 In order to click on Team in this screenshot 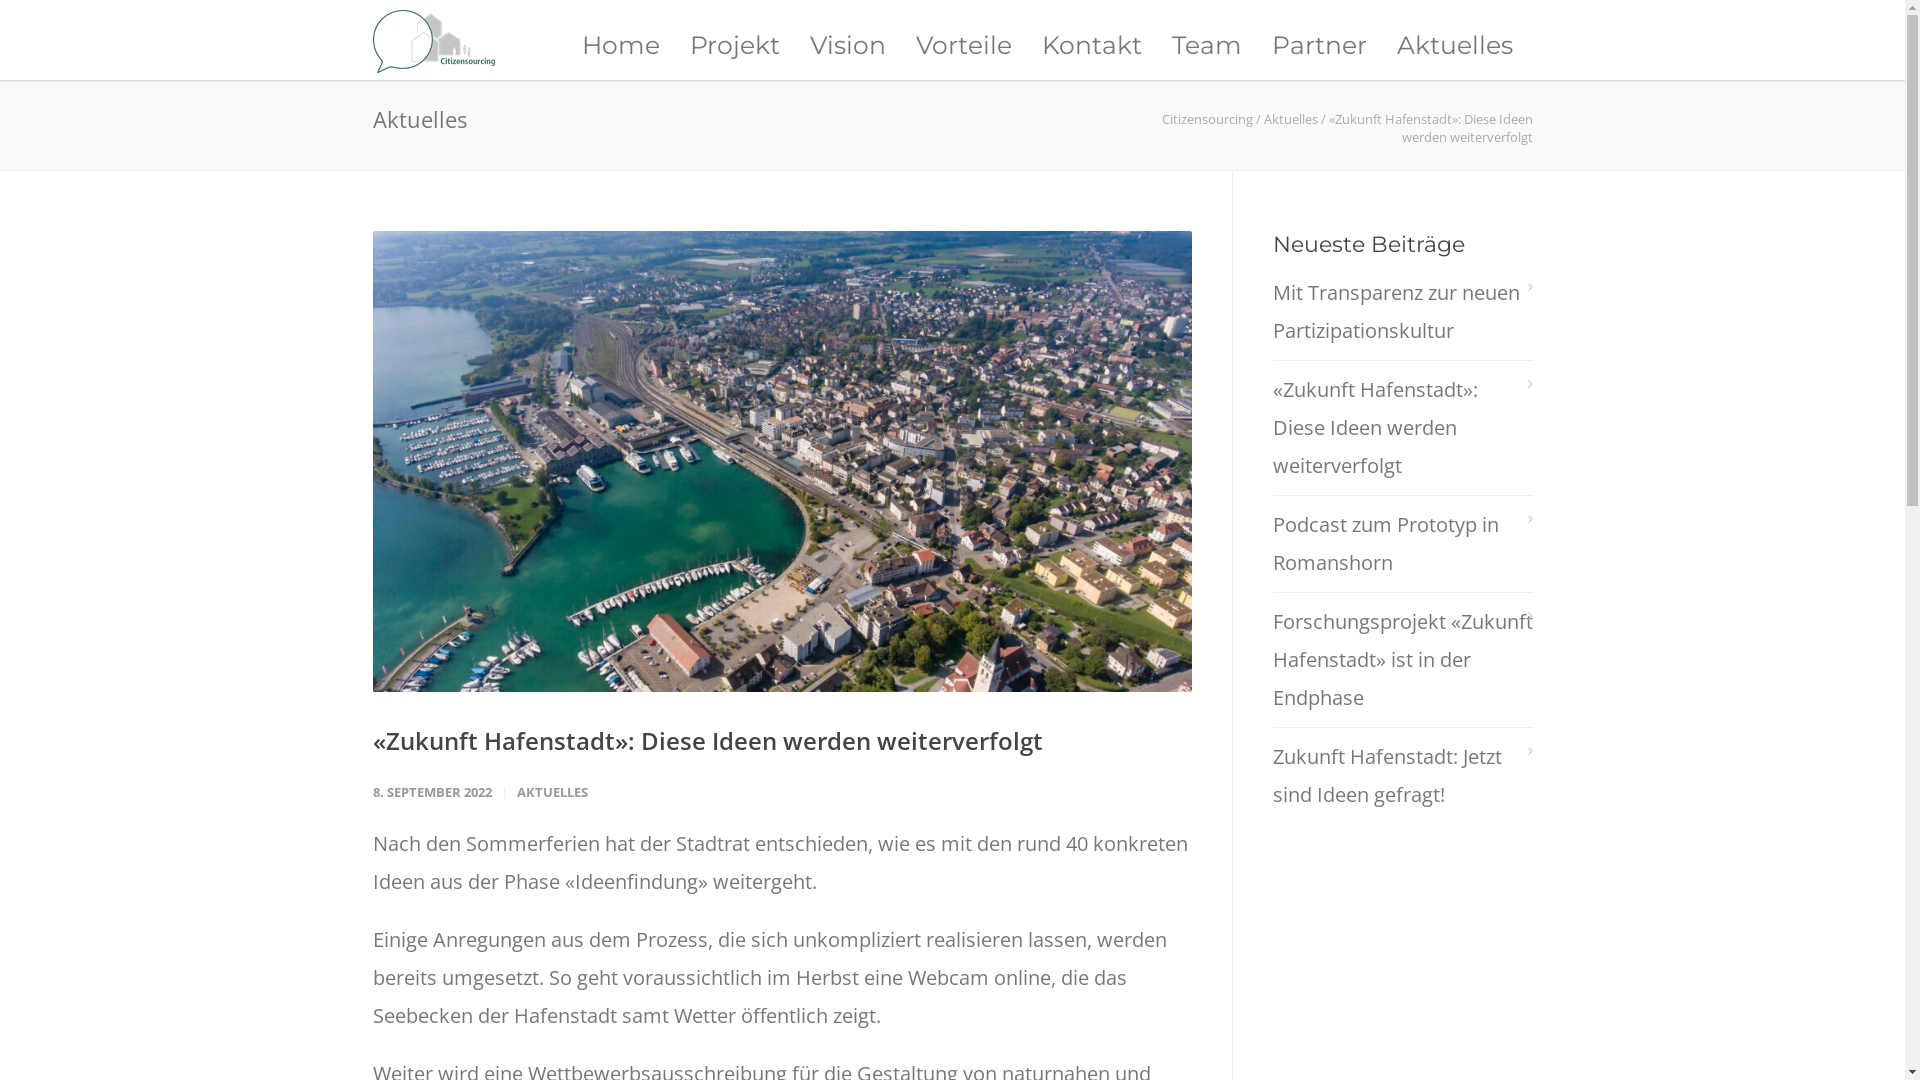, I will do `click(1206, 45)`.